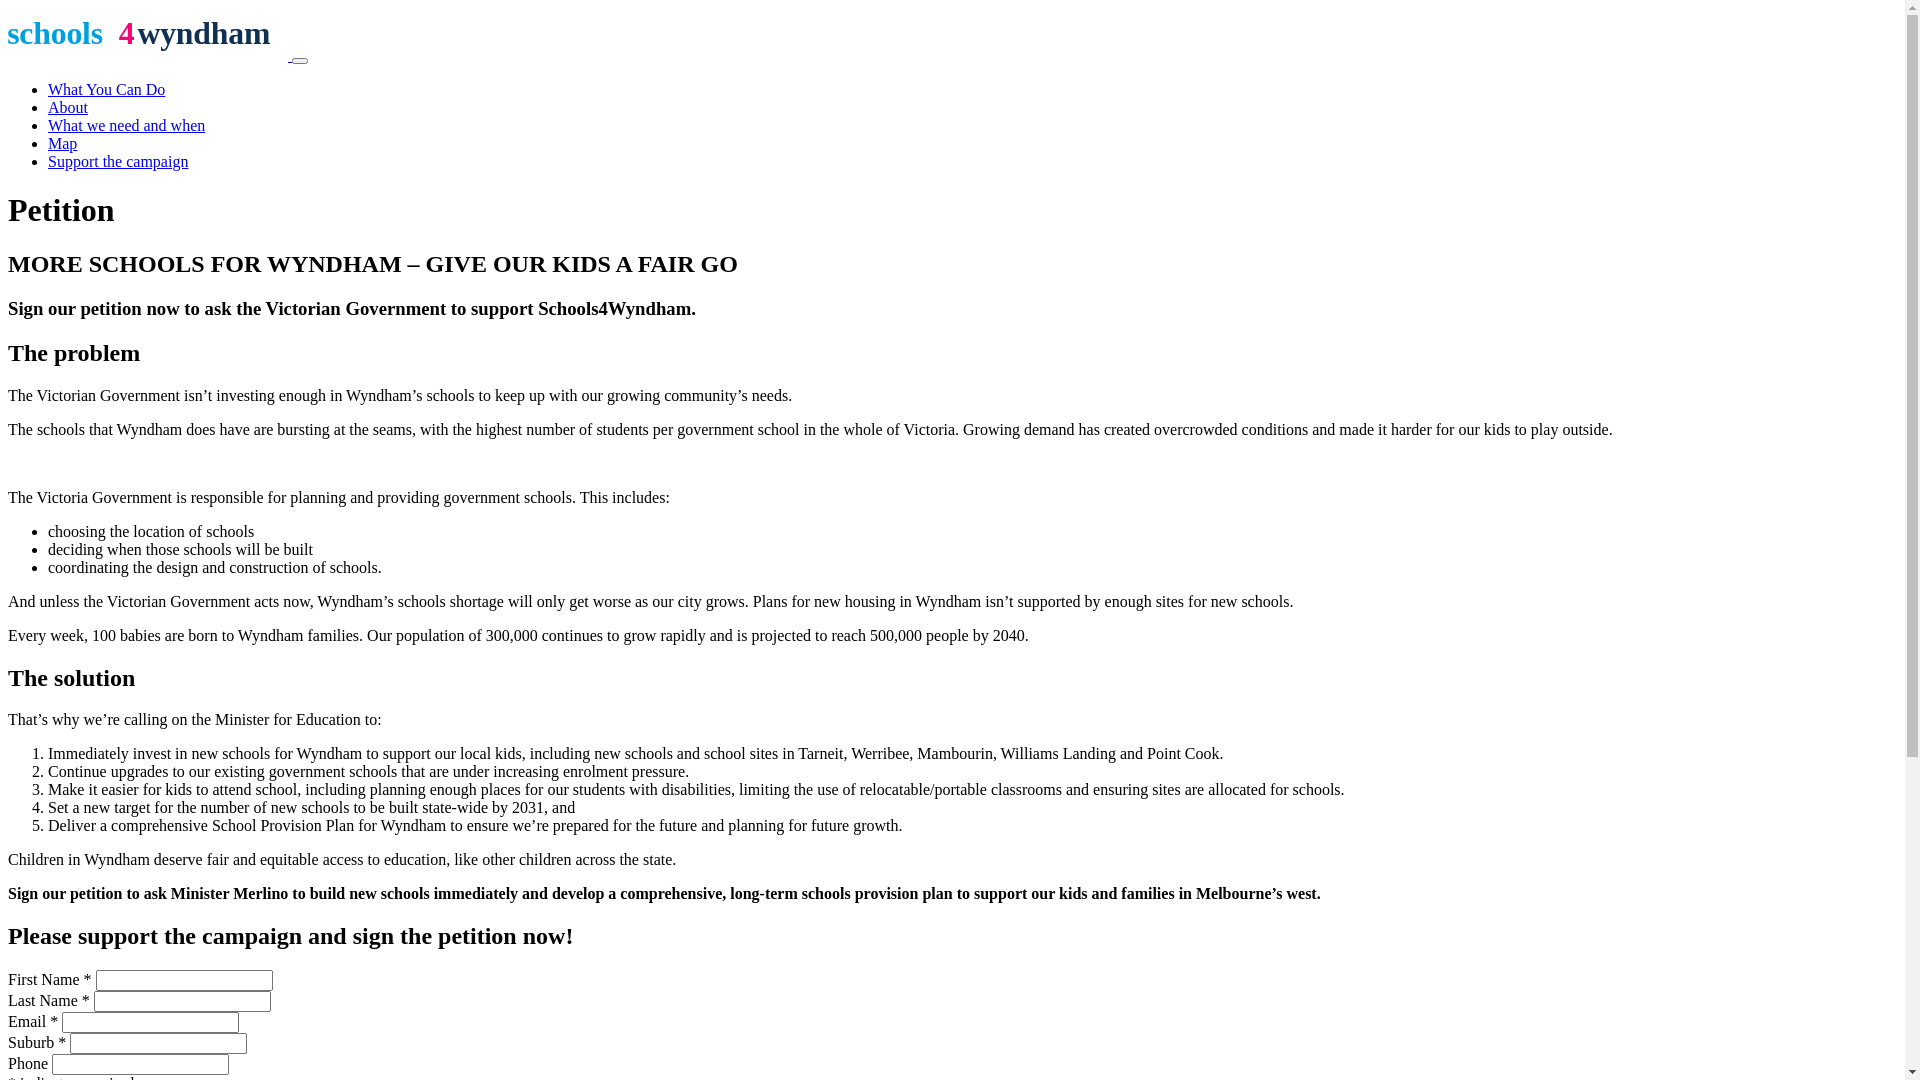 This screenshot has height=1080, width=1920. What do you see at coordinates (126, 126) in the screenshot?
I see `What we need and when` at bounding box center [126, 126].